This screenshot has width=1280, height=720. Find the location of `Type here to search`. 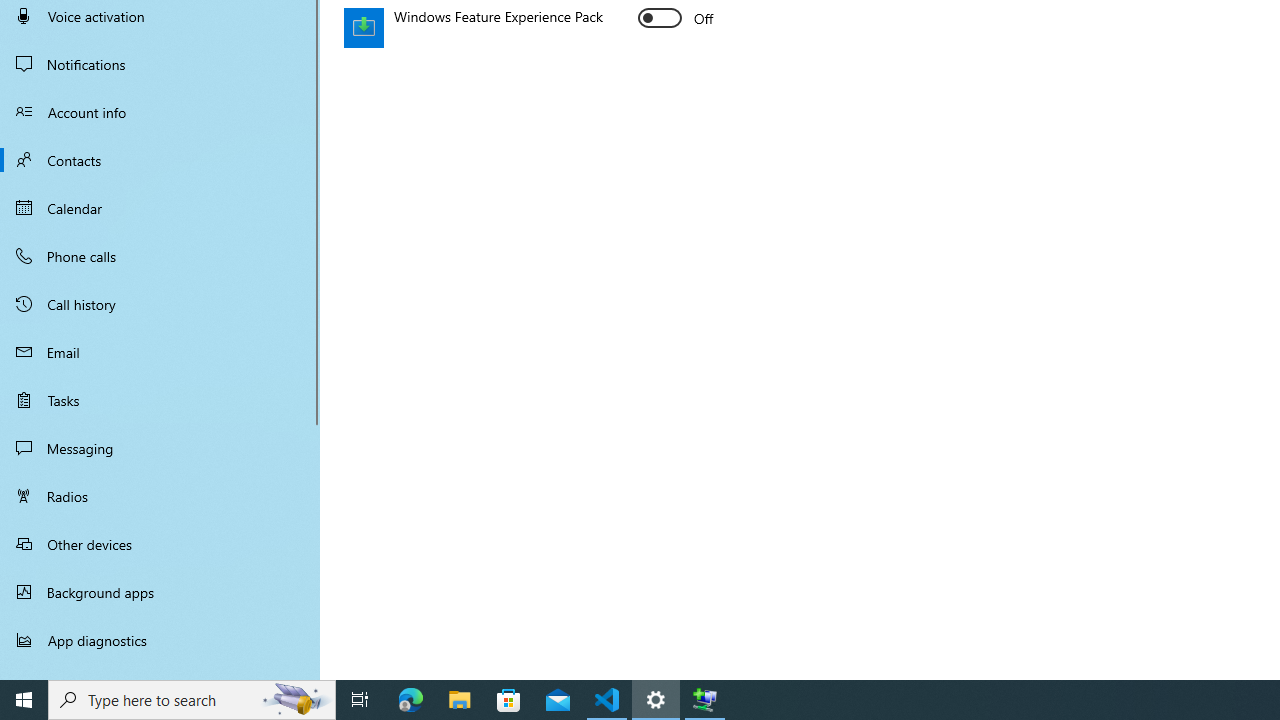

Type here to search is located at coordinates (192, 700).